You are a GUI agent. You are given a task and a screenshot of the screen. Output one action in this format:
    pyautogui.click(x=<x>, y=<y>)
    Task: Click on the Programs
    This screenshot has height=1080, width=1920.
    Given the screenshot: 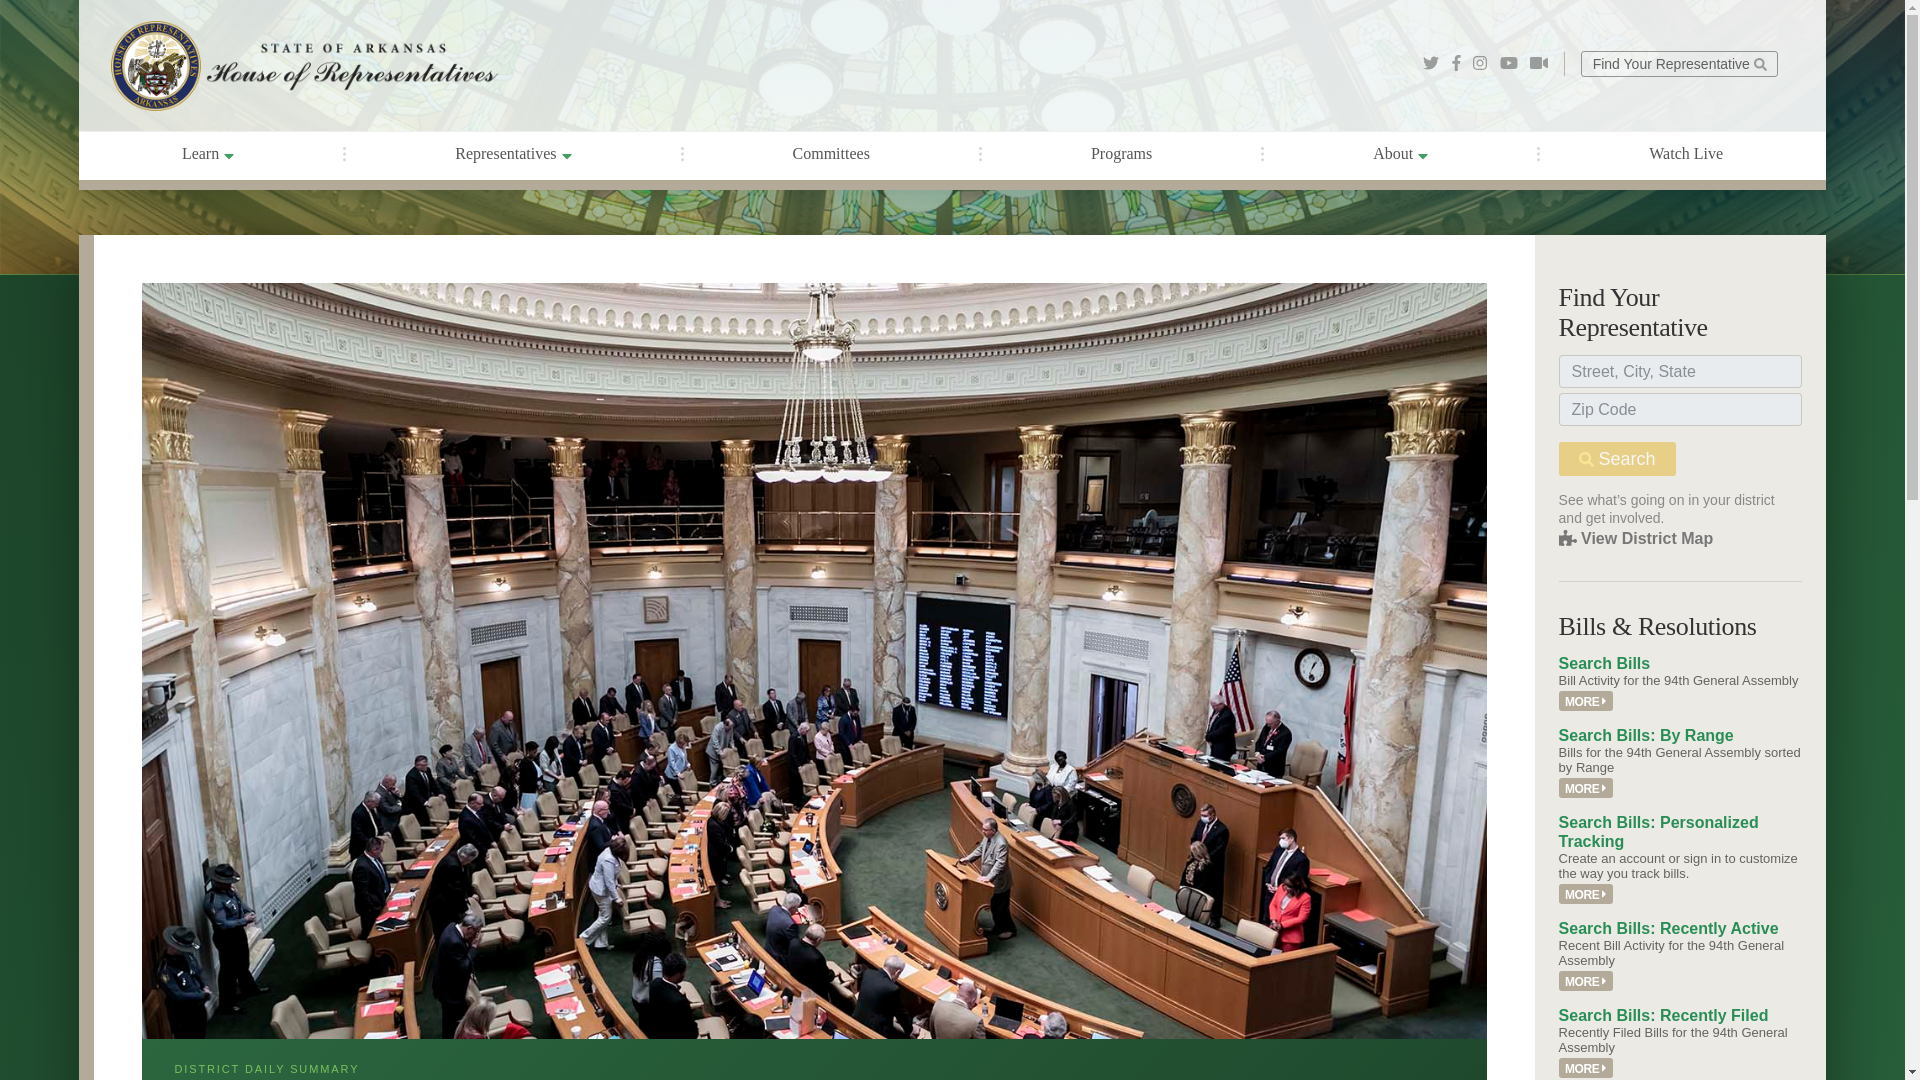 What is the action you would take?
    pyautogui.click(x=1122, y=154)
    